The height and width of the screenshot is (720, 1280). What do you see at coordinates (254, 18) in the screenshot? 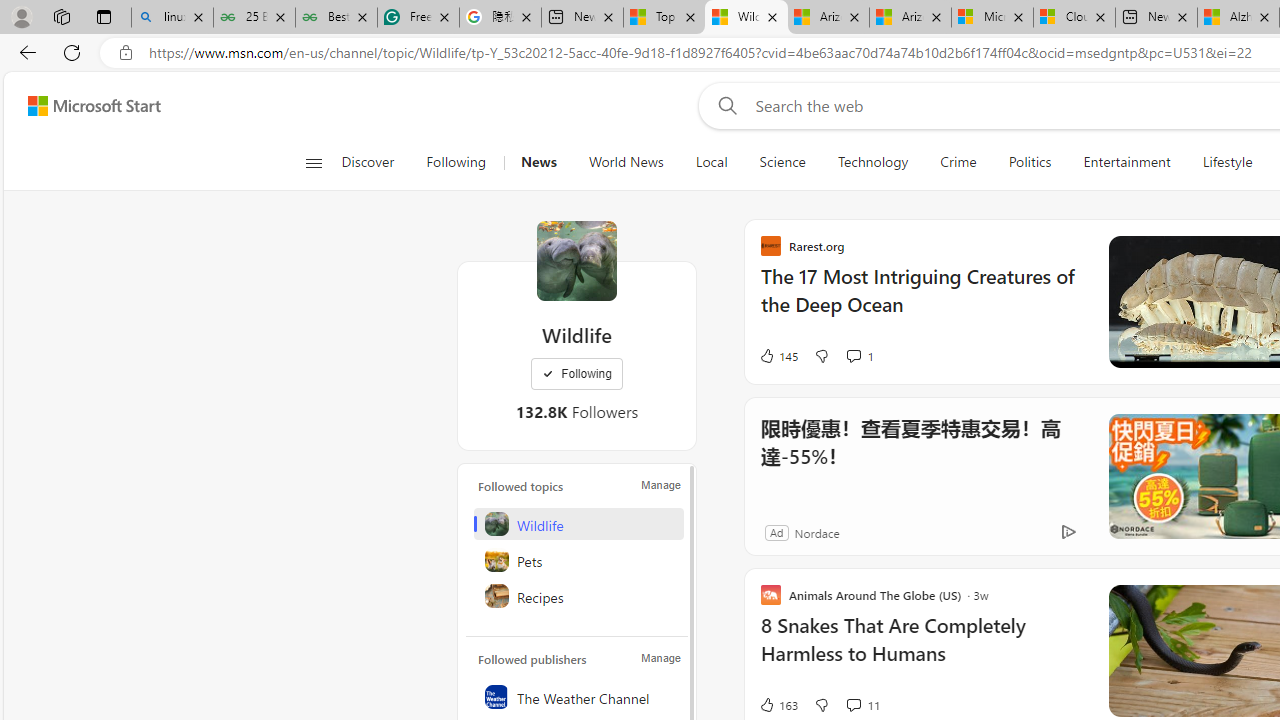
I see `25 Basic Linux Commands For Beginners - GeeksforGeeks` at bounding box center [254, 18].